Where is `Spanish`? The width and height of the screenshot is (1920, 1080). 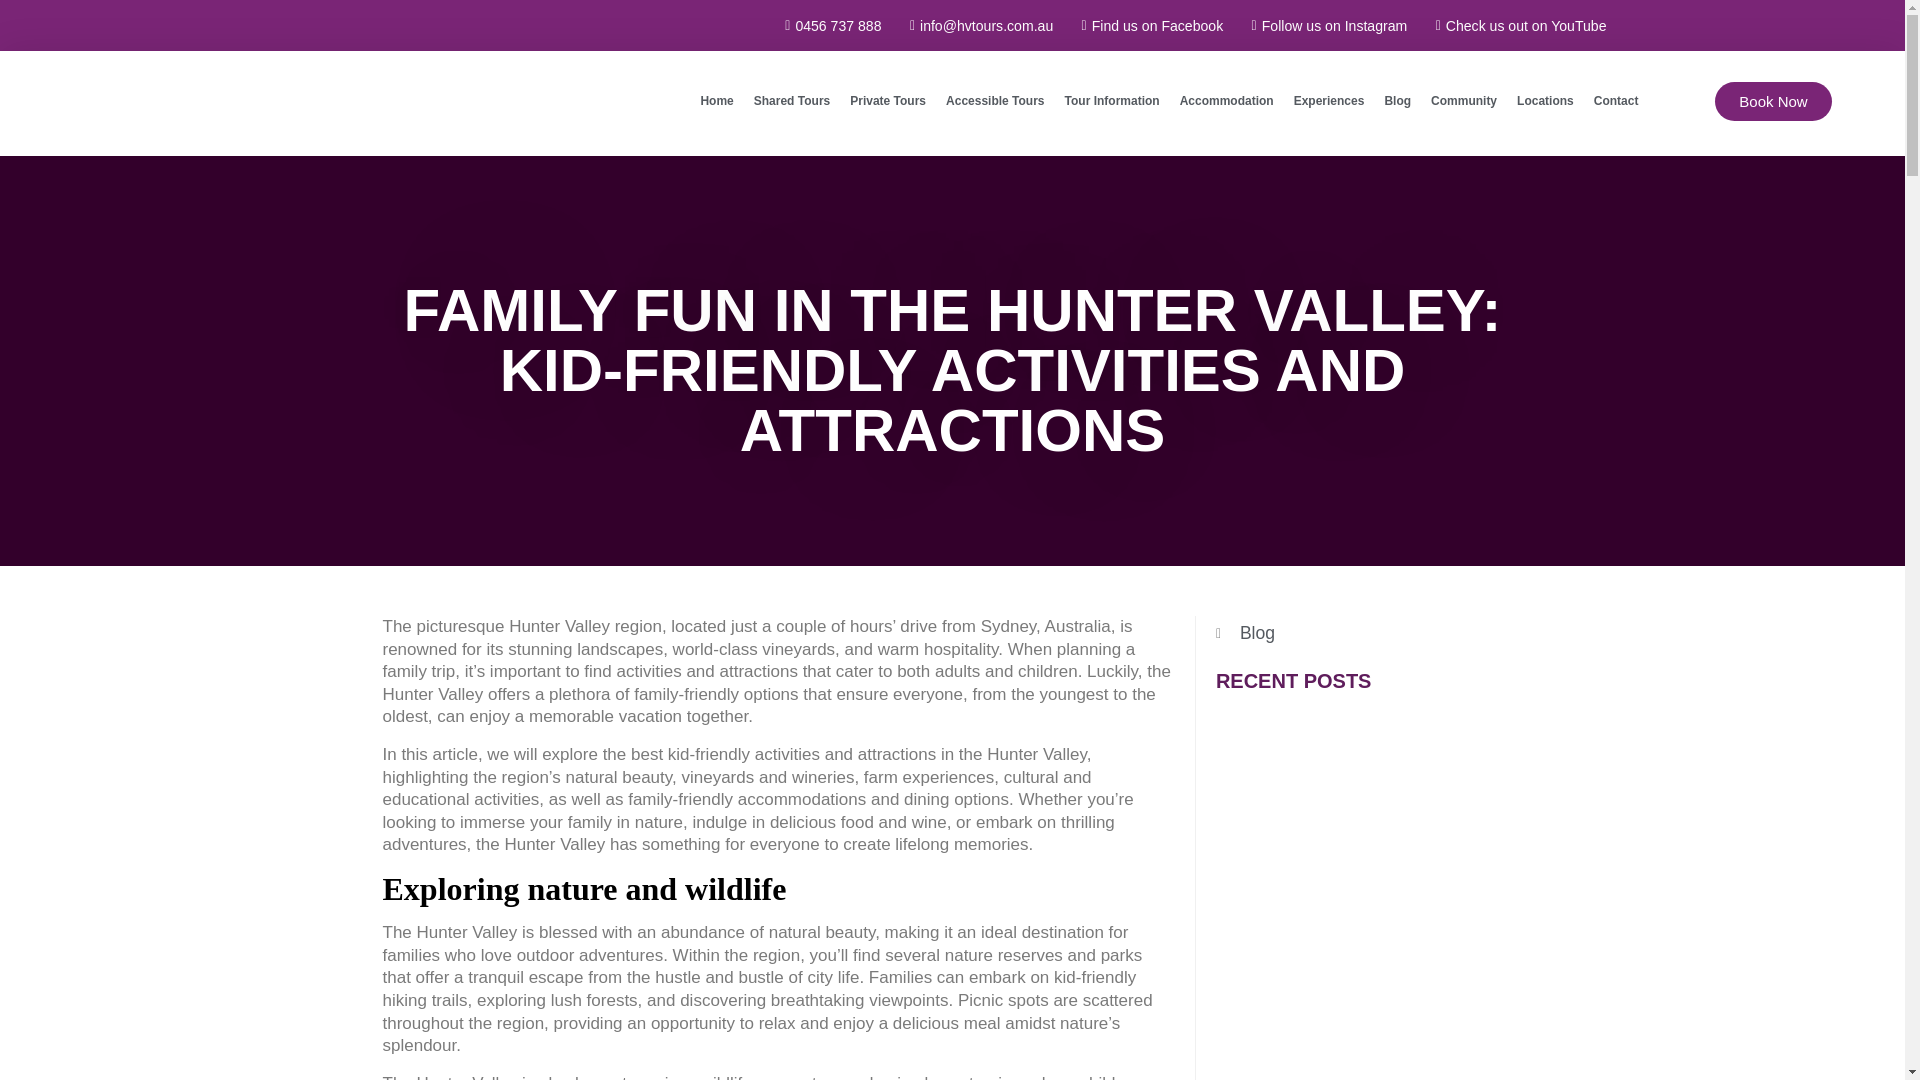
Spanish is located at coordinates (334, 28).